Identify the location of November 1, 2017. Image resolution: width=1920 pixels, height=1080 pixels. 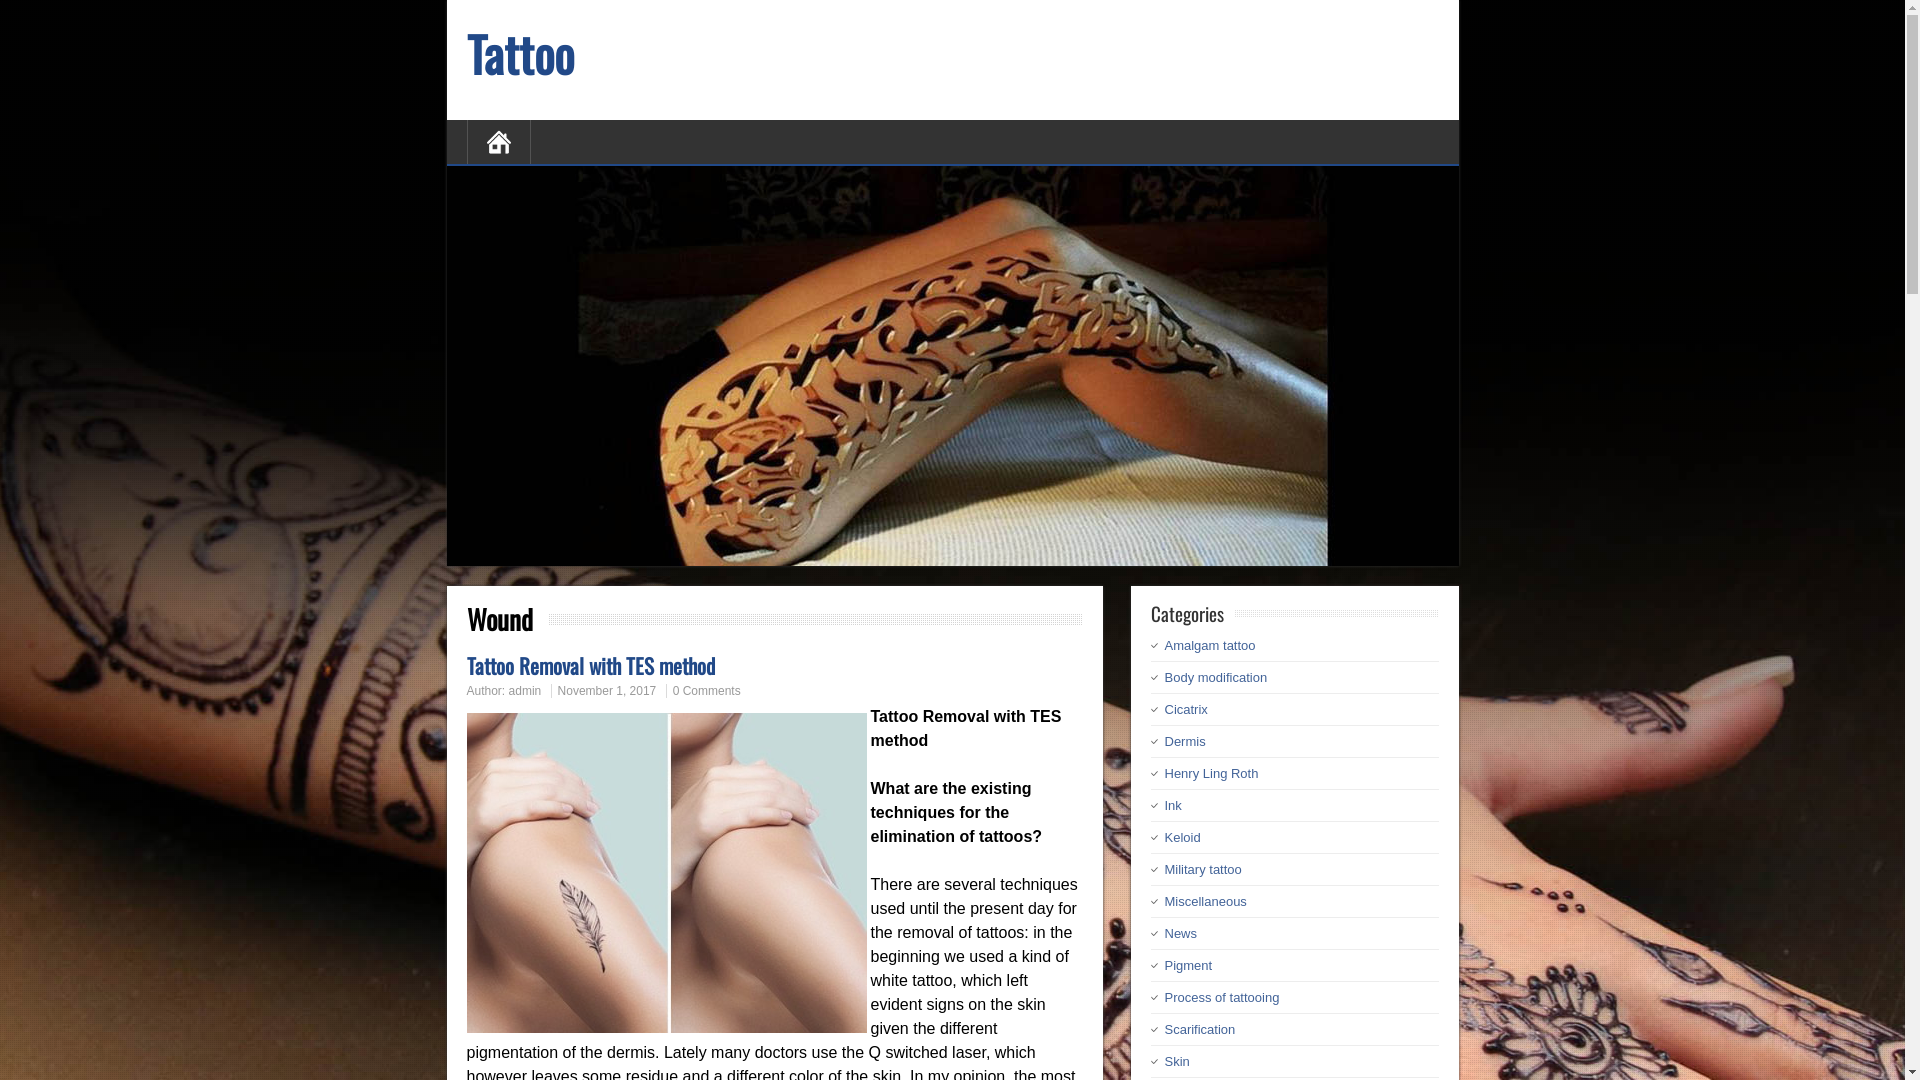
(608, 691).